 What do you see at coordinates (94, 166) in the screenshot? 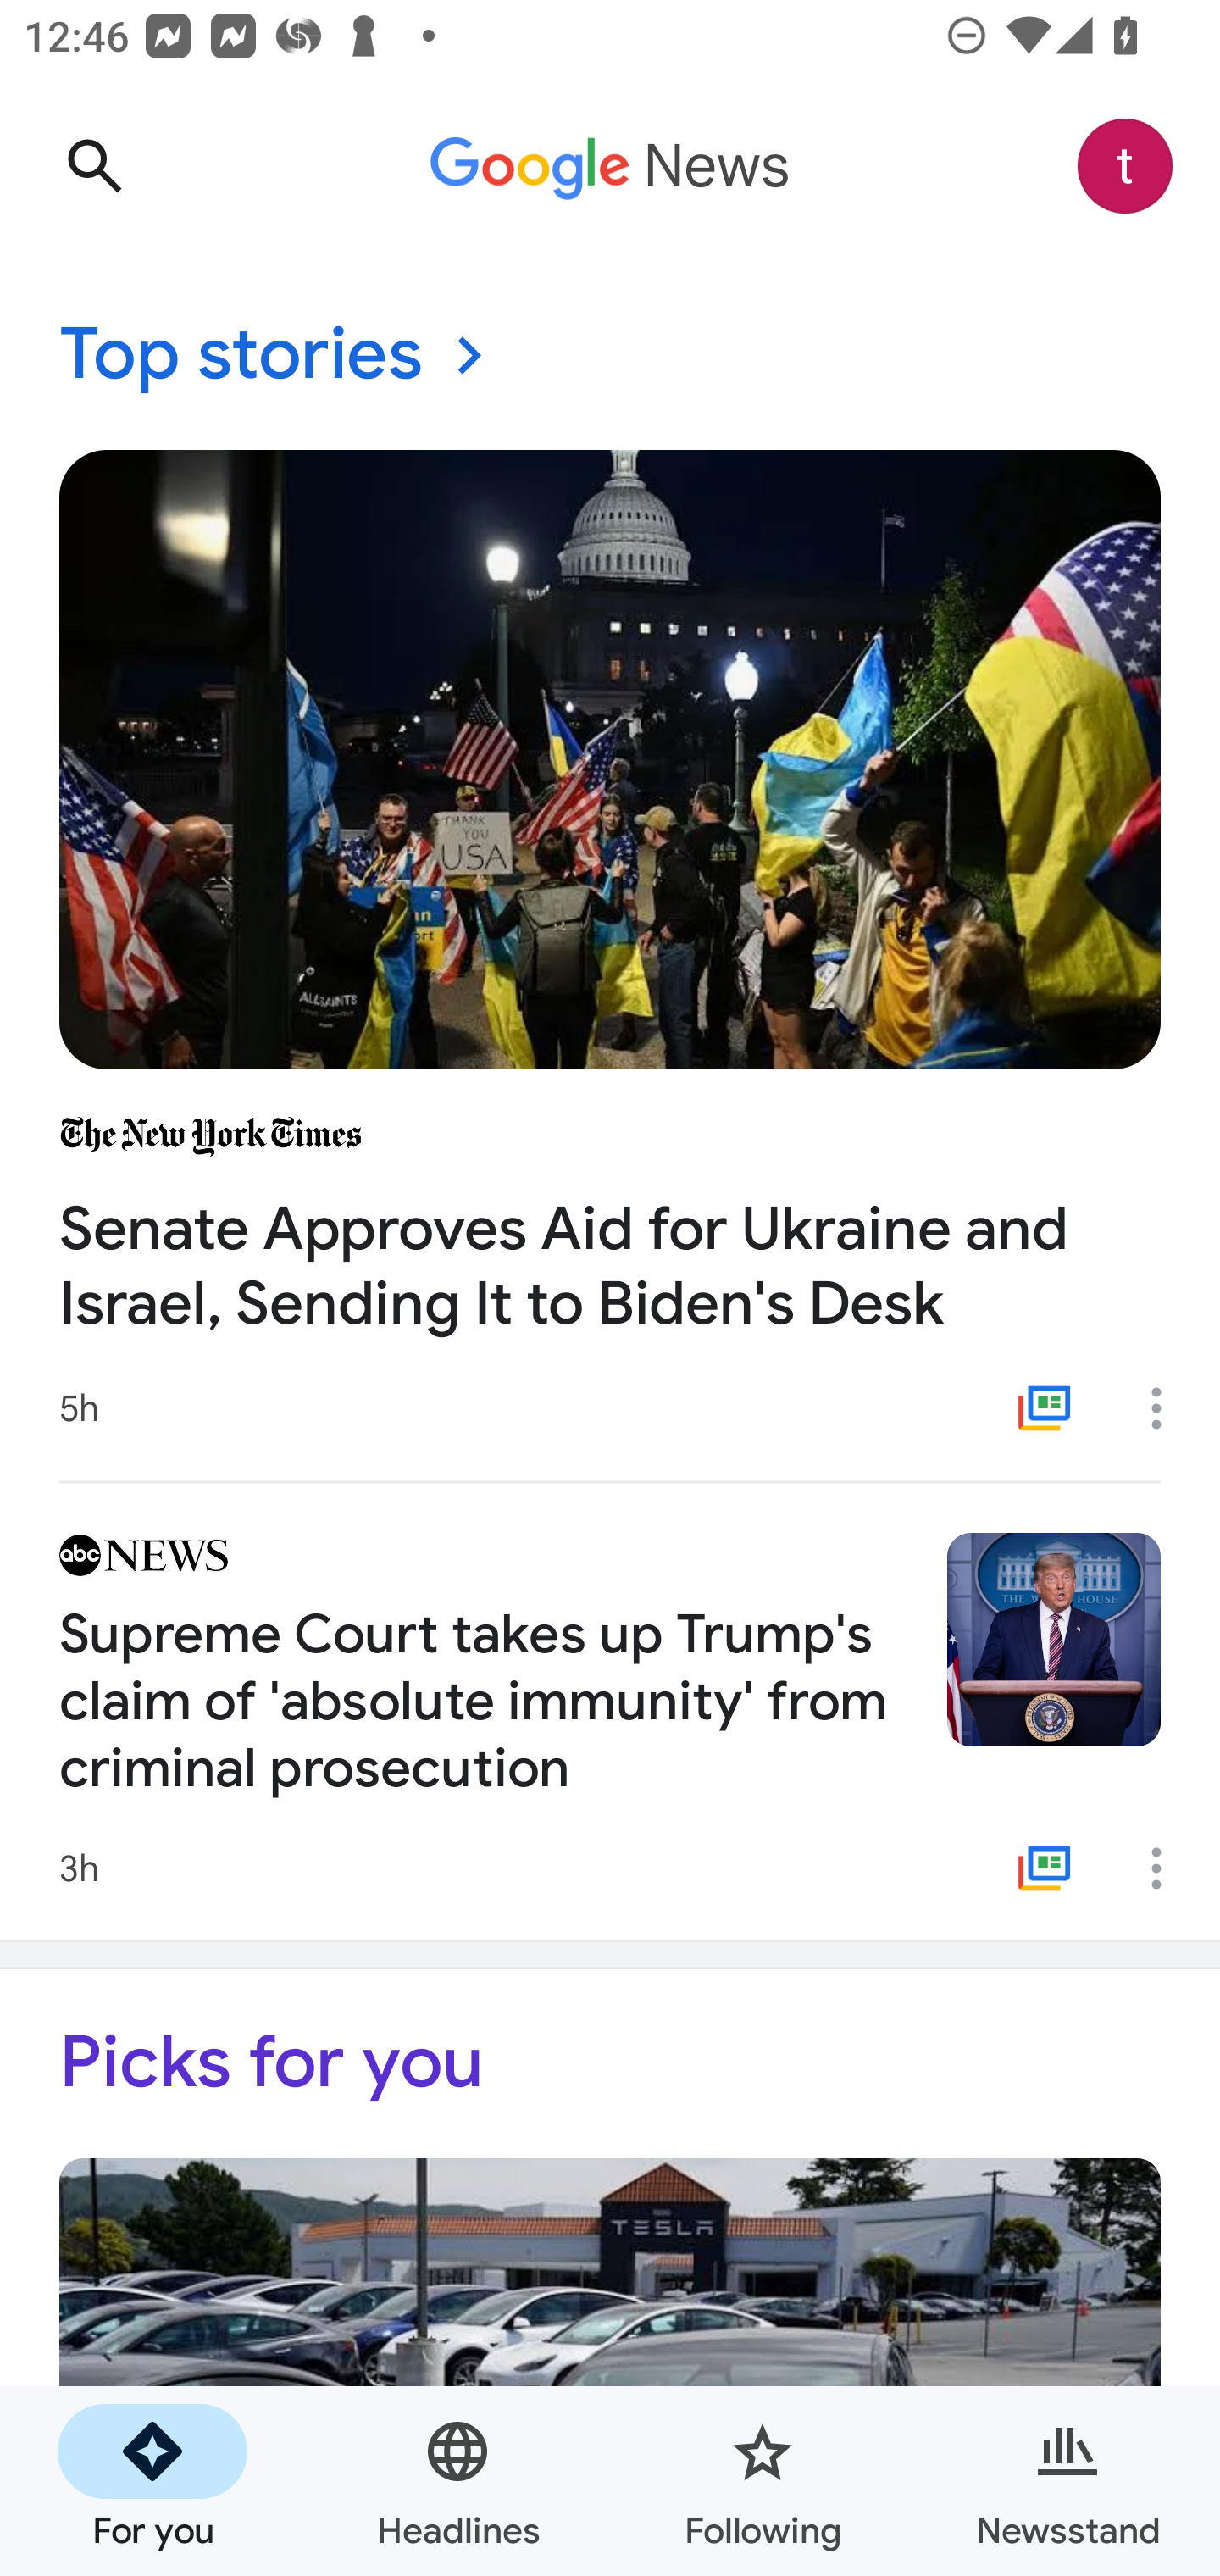
I see `Search` at bounding box center [94, 166].